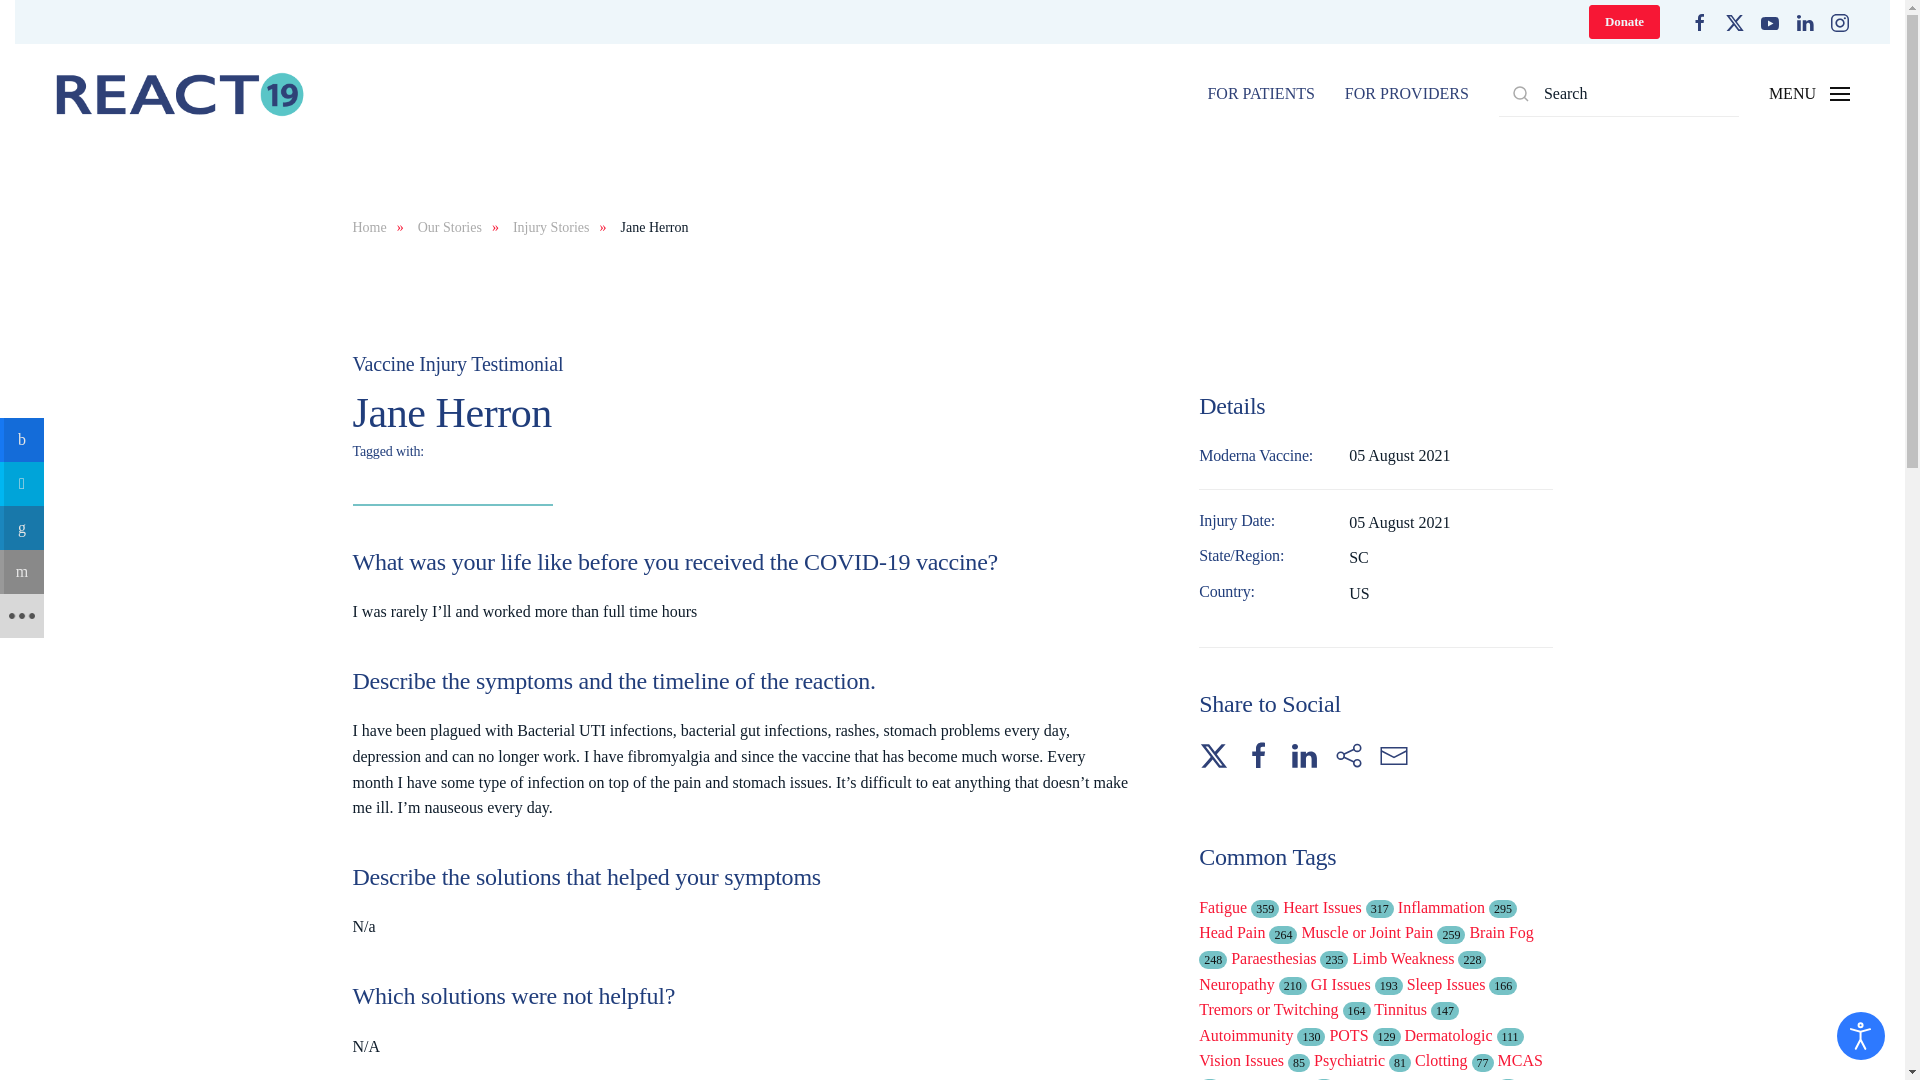  I want to click on Describe the solutions that helped your symptoms, so click(740, 878).